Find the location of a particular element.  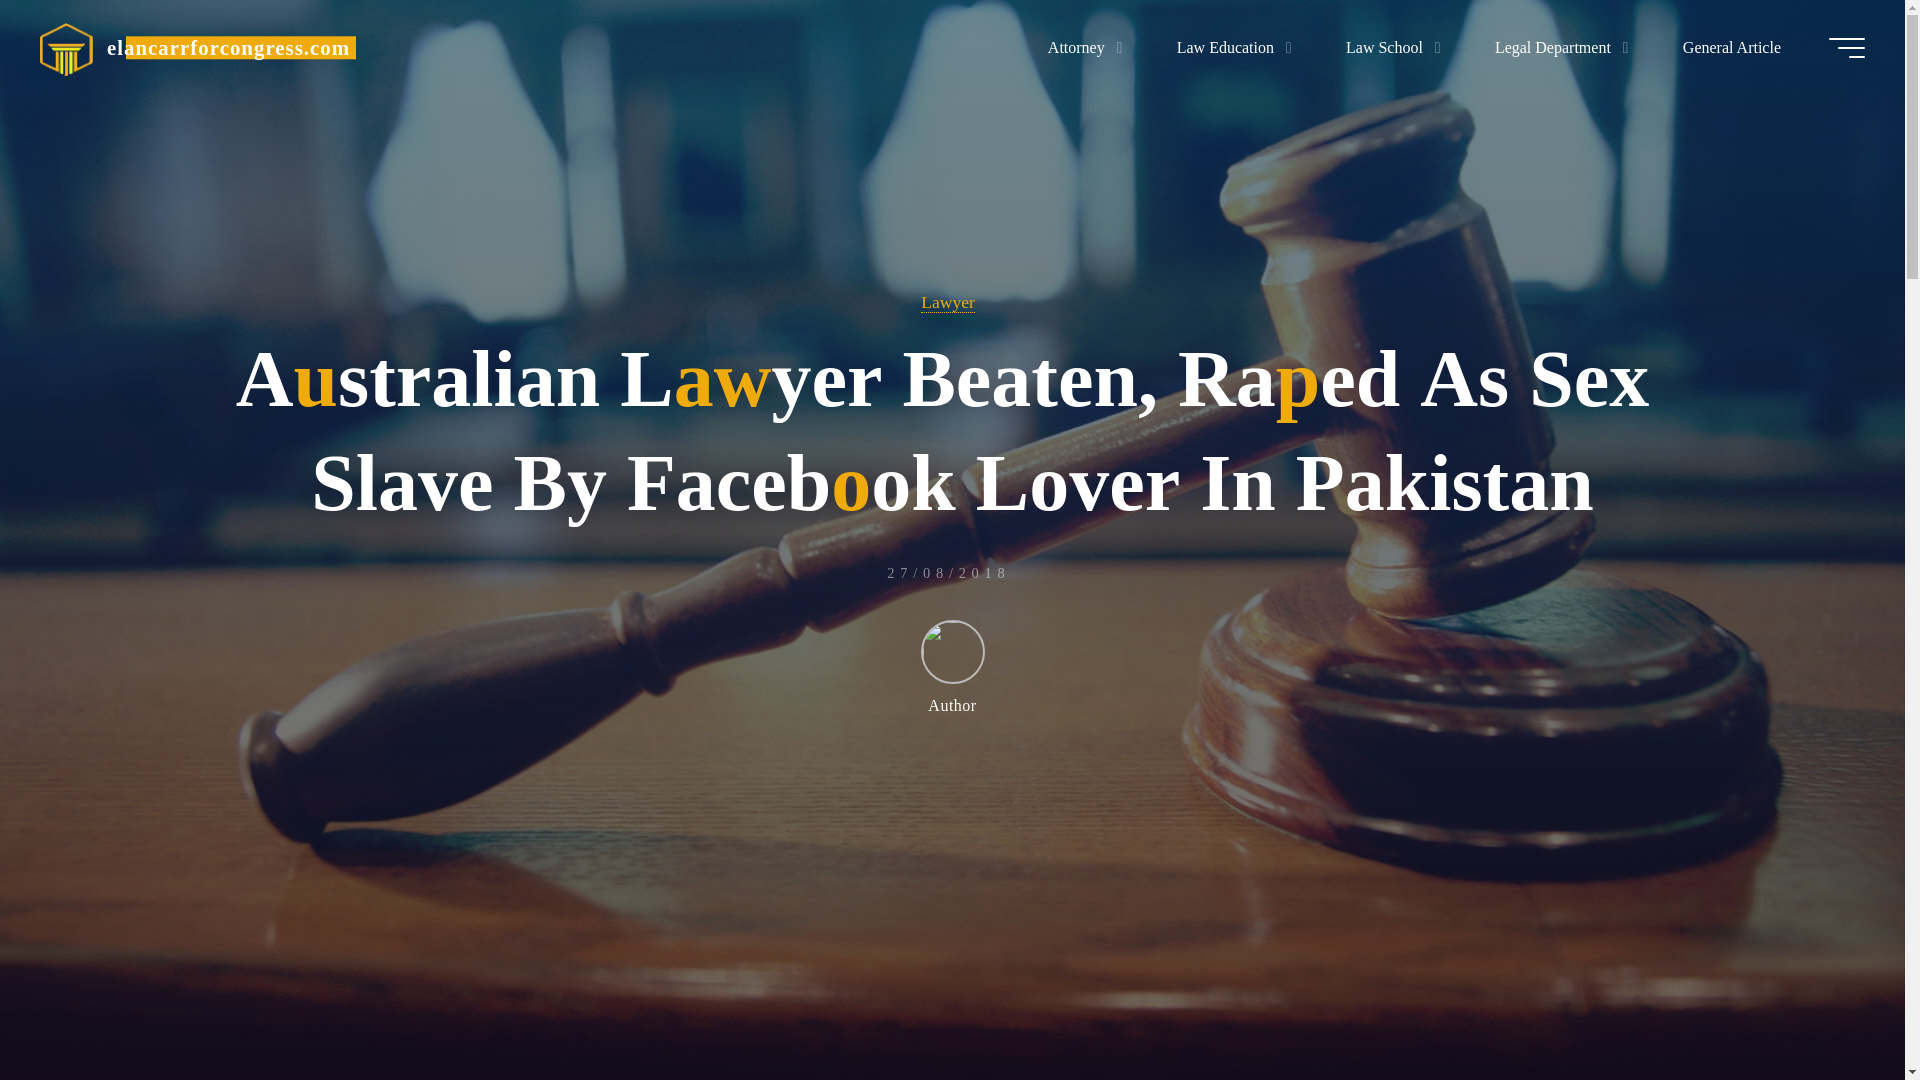

General Article is located at coordinates (1732, 47).